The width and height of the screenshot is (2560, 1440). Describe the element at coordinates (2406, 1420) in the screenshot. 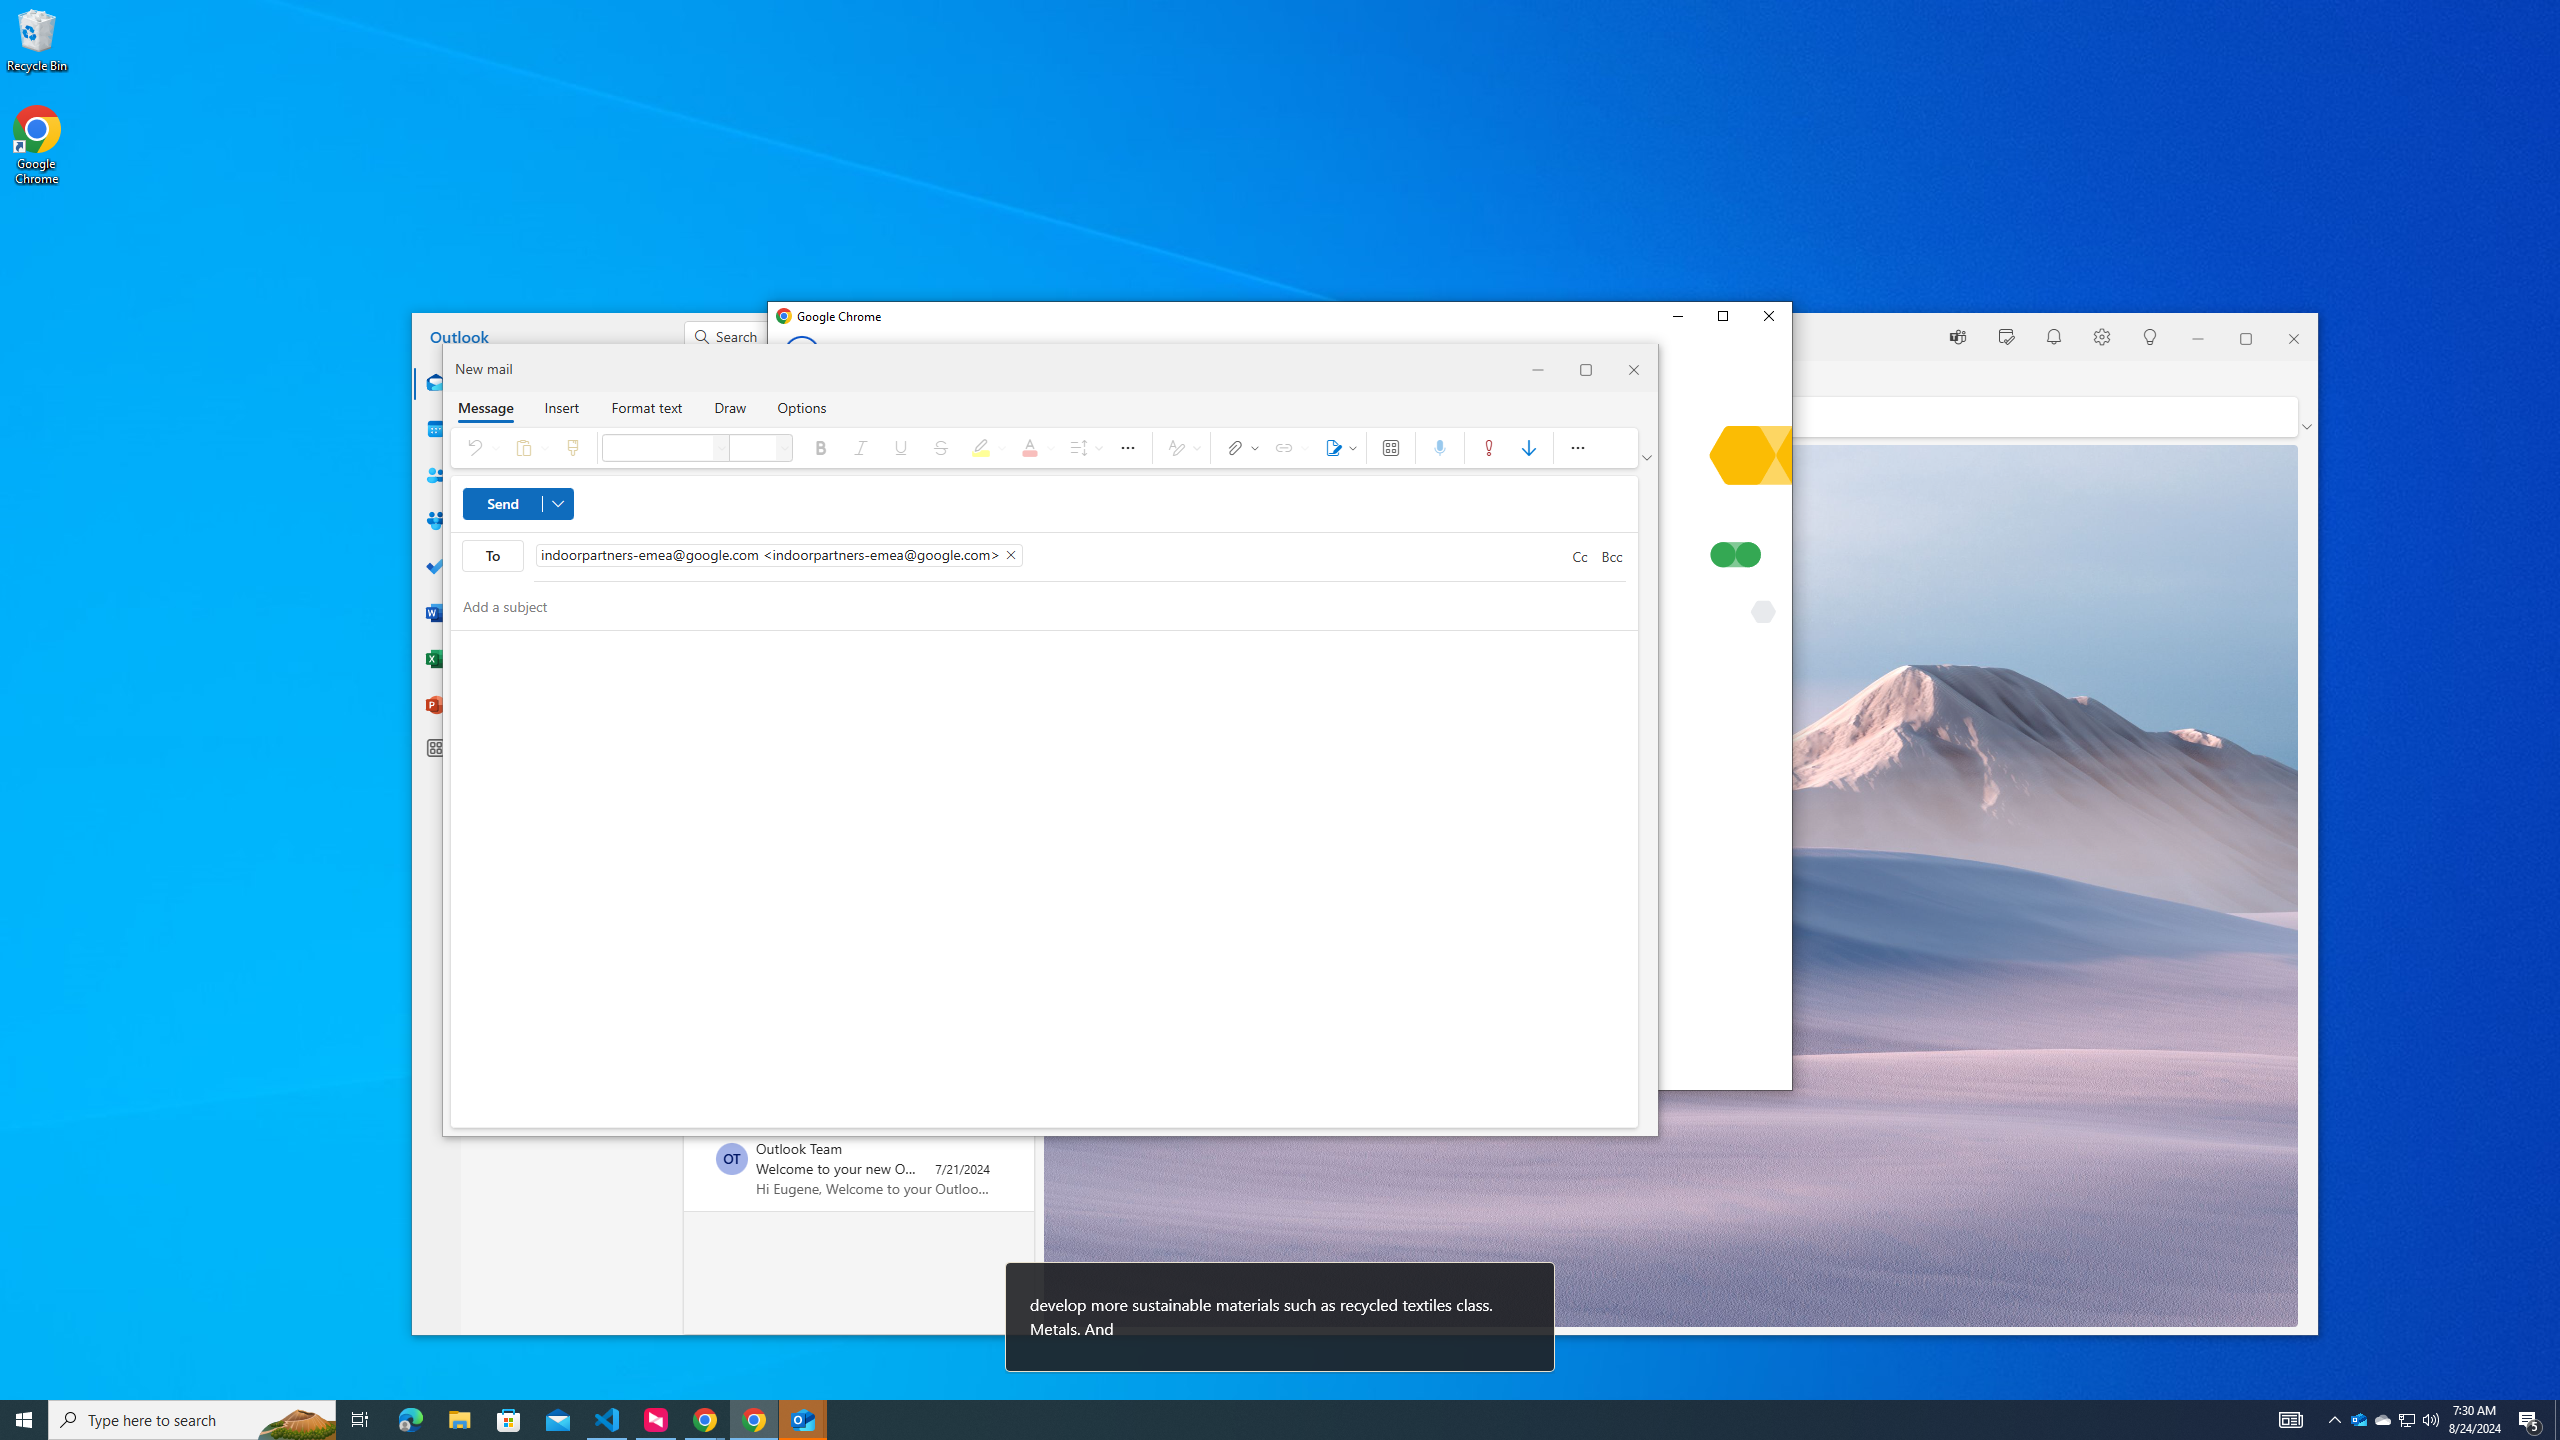

I see `Visual Studio Code - 1 running window` at that location.